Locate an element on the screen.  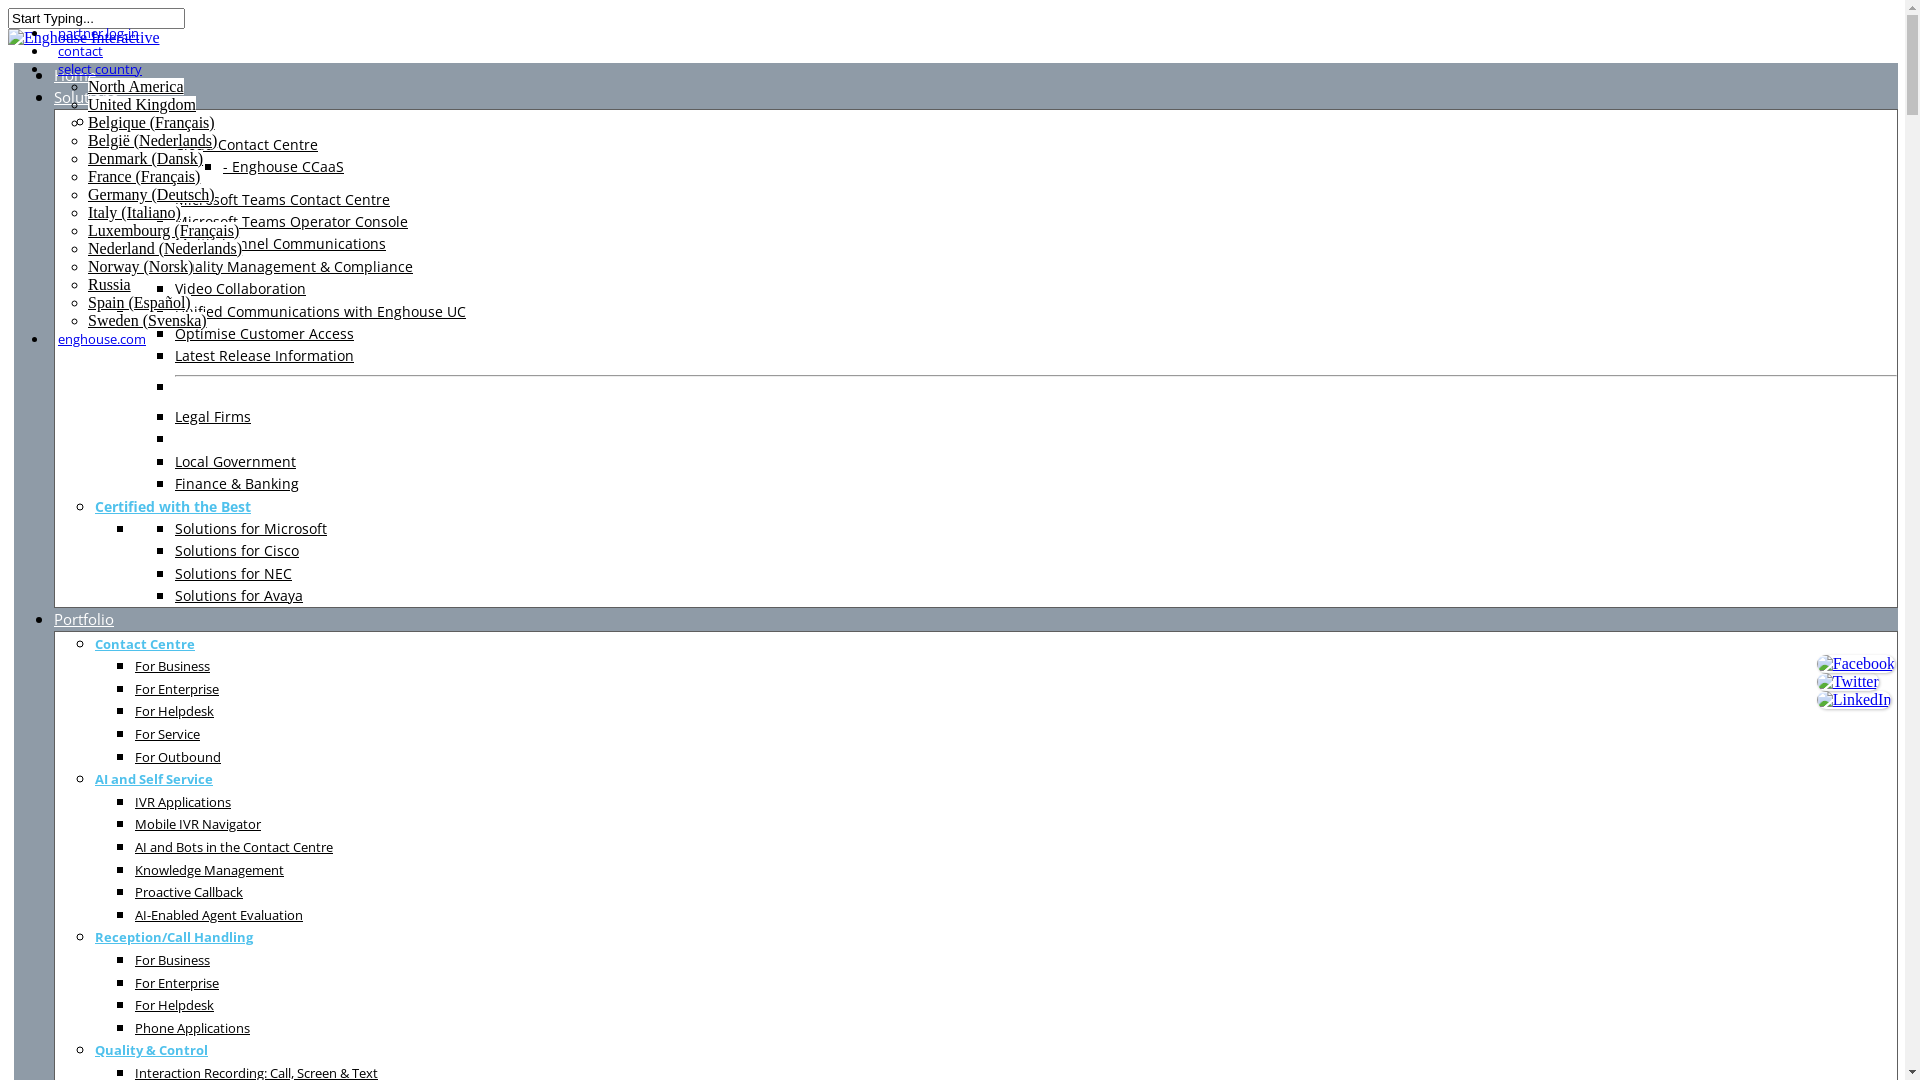
For Business is located at coordinates (172, 960).